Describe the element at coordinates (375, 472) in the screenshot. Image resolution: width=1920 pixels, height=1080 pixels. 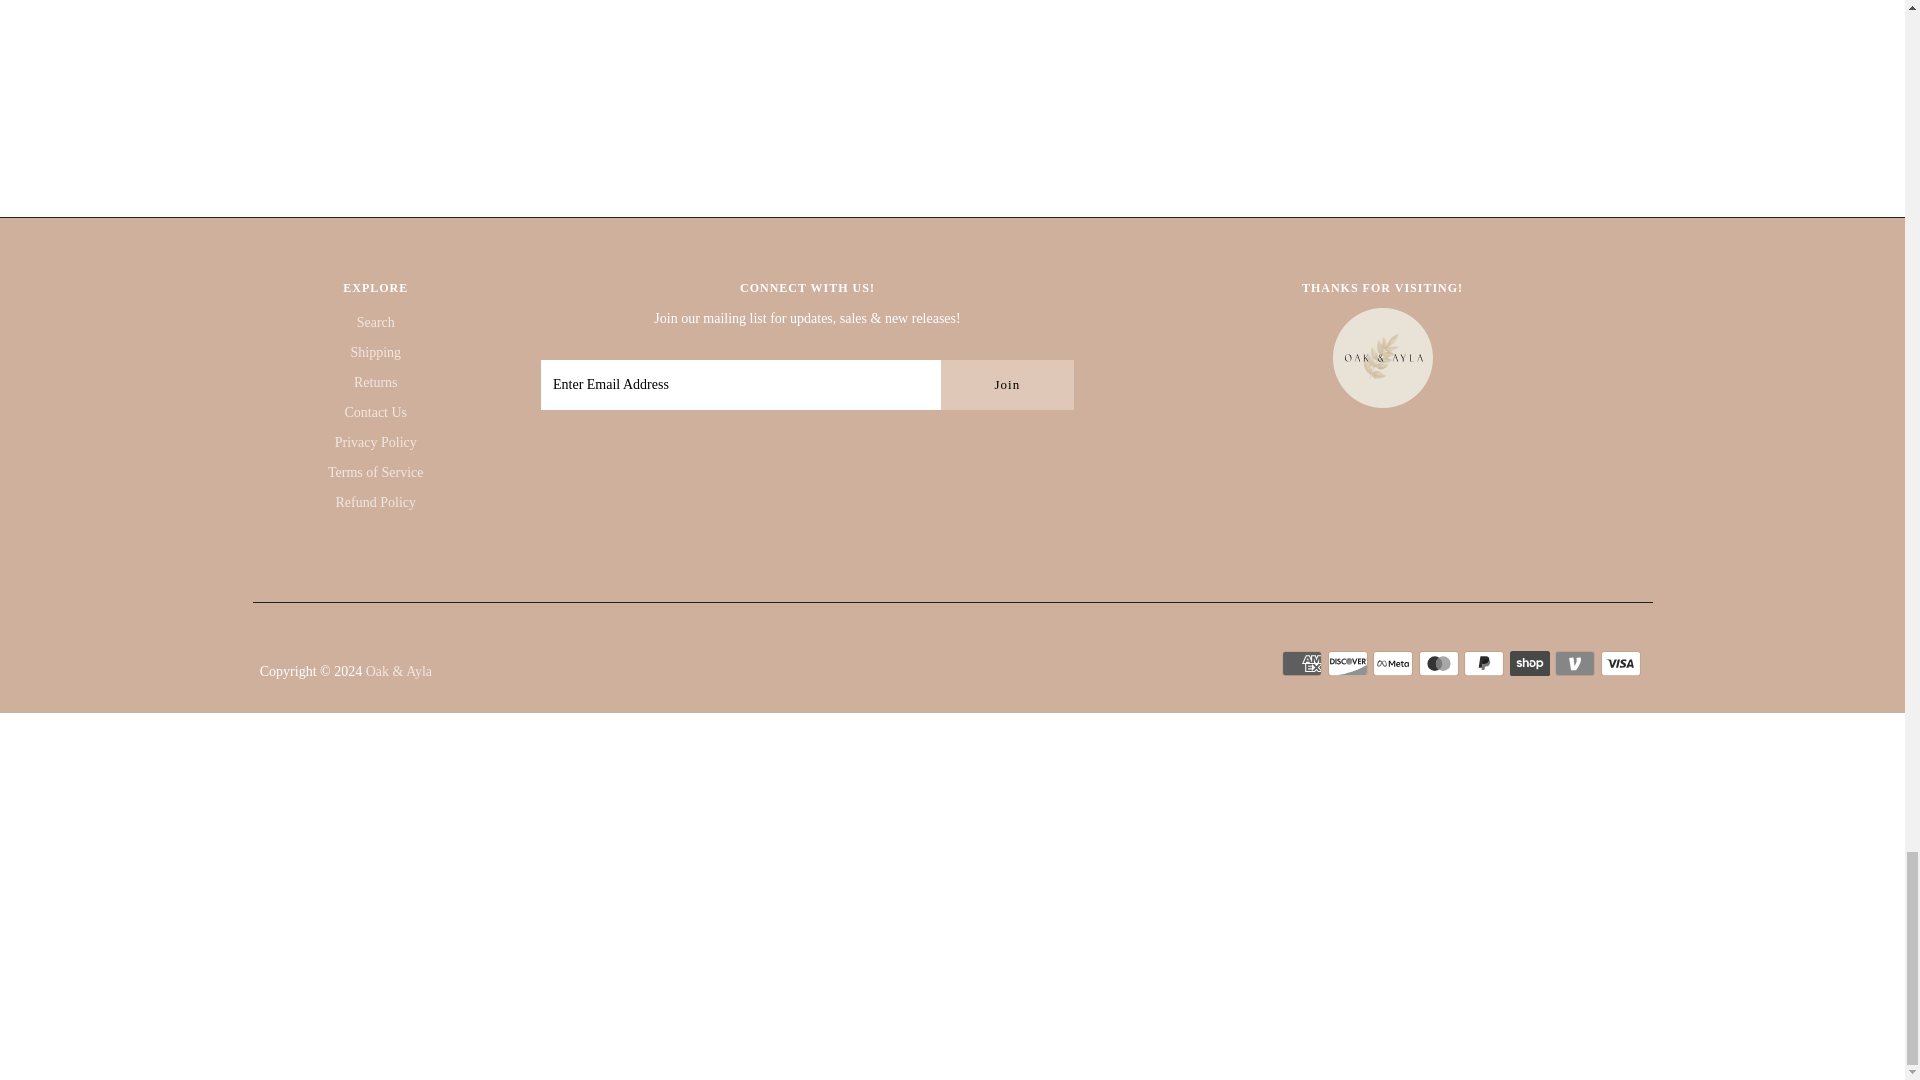
I see `Terms of Service` at that location.